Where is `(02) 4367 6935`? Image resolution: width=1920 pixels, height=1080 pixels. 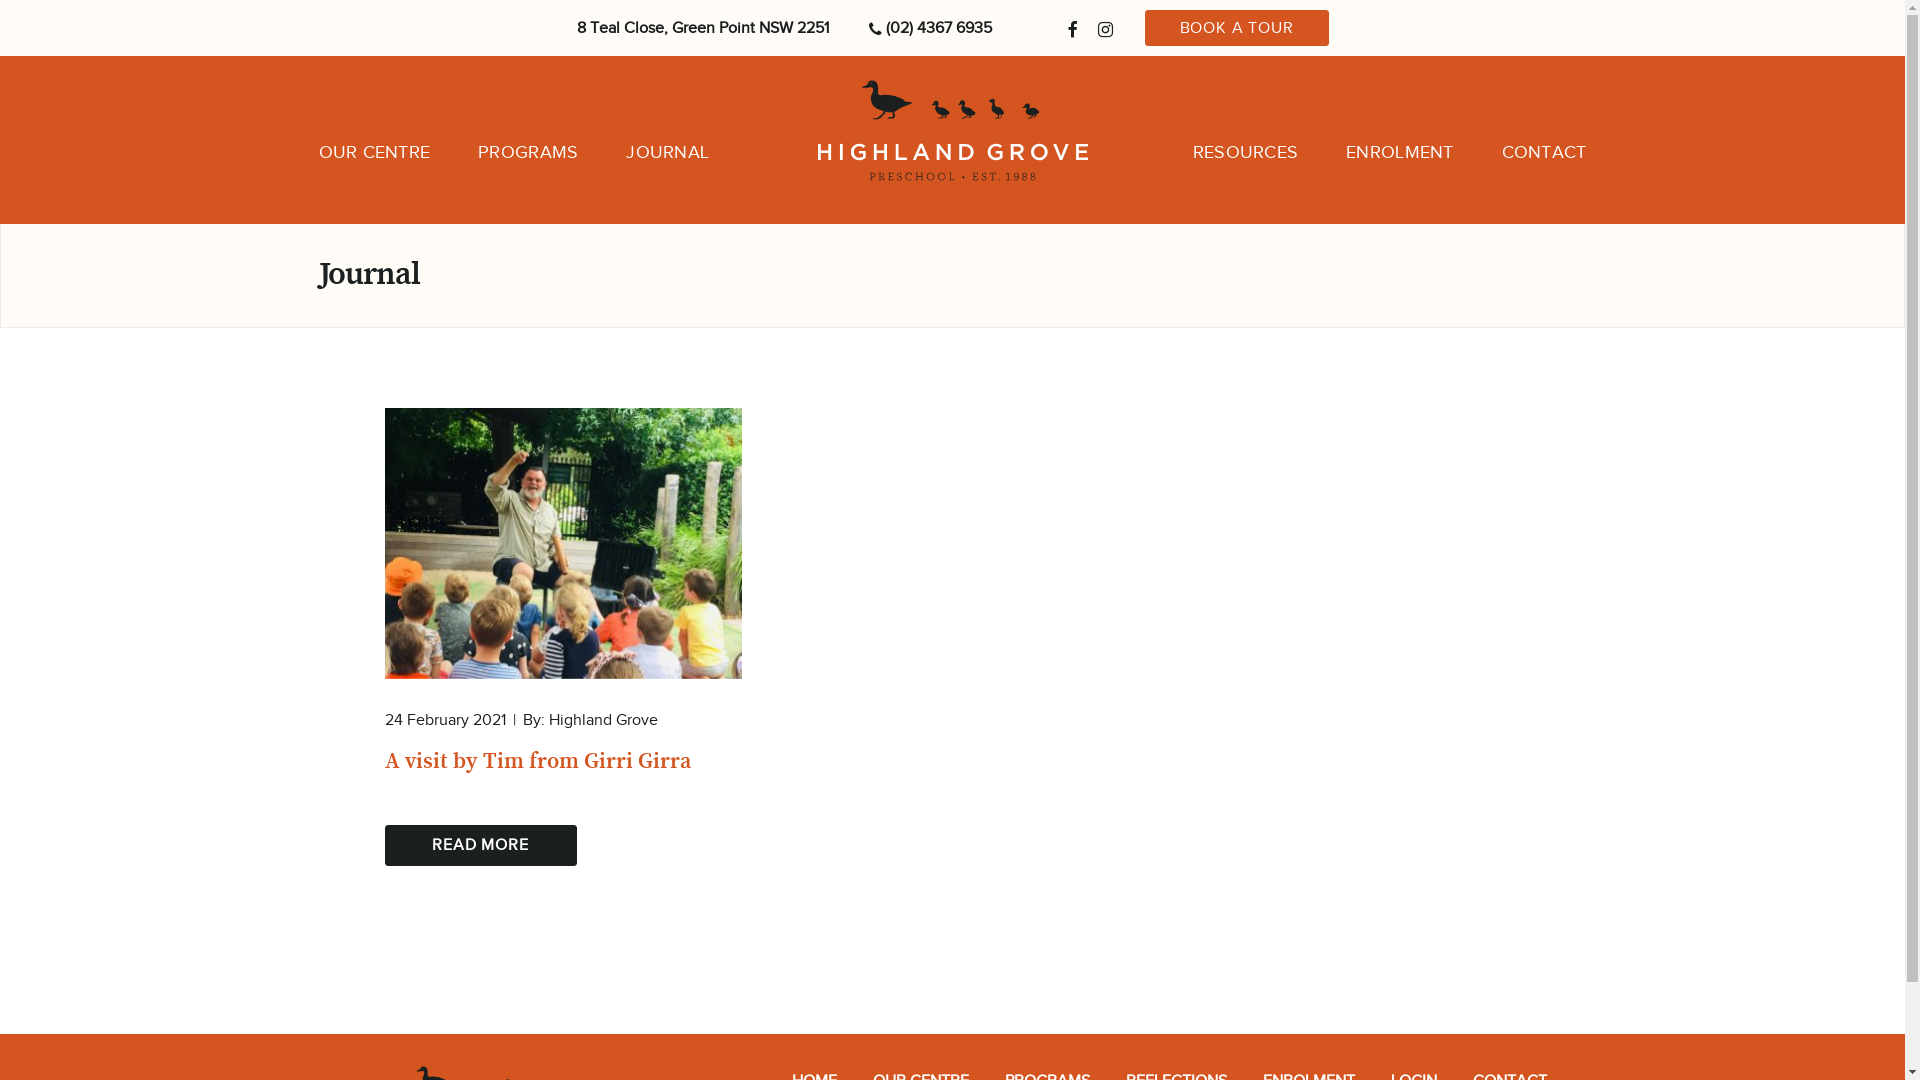 (02) 4367 6935 is located at coordinates (930, 28).